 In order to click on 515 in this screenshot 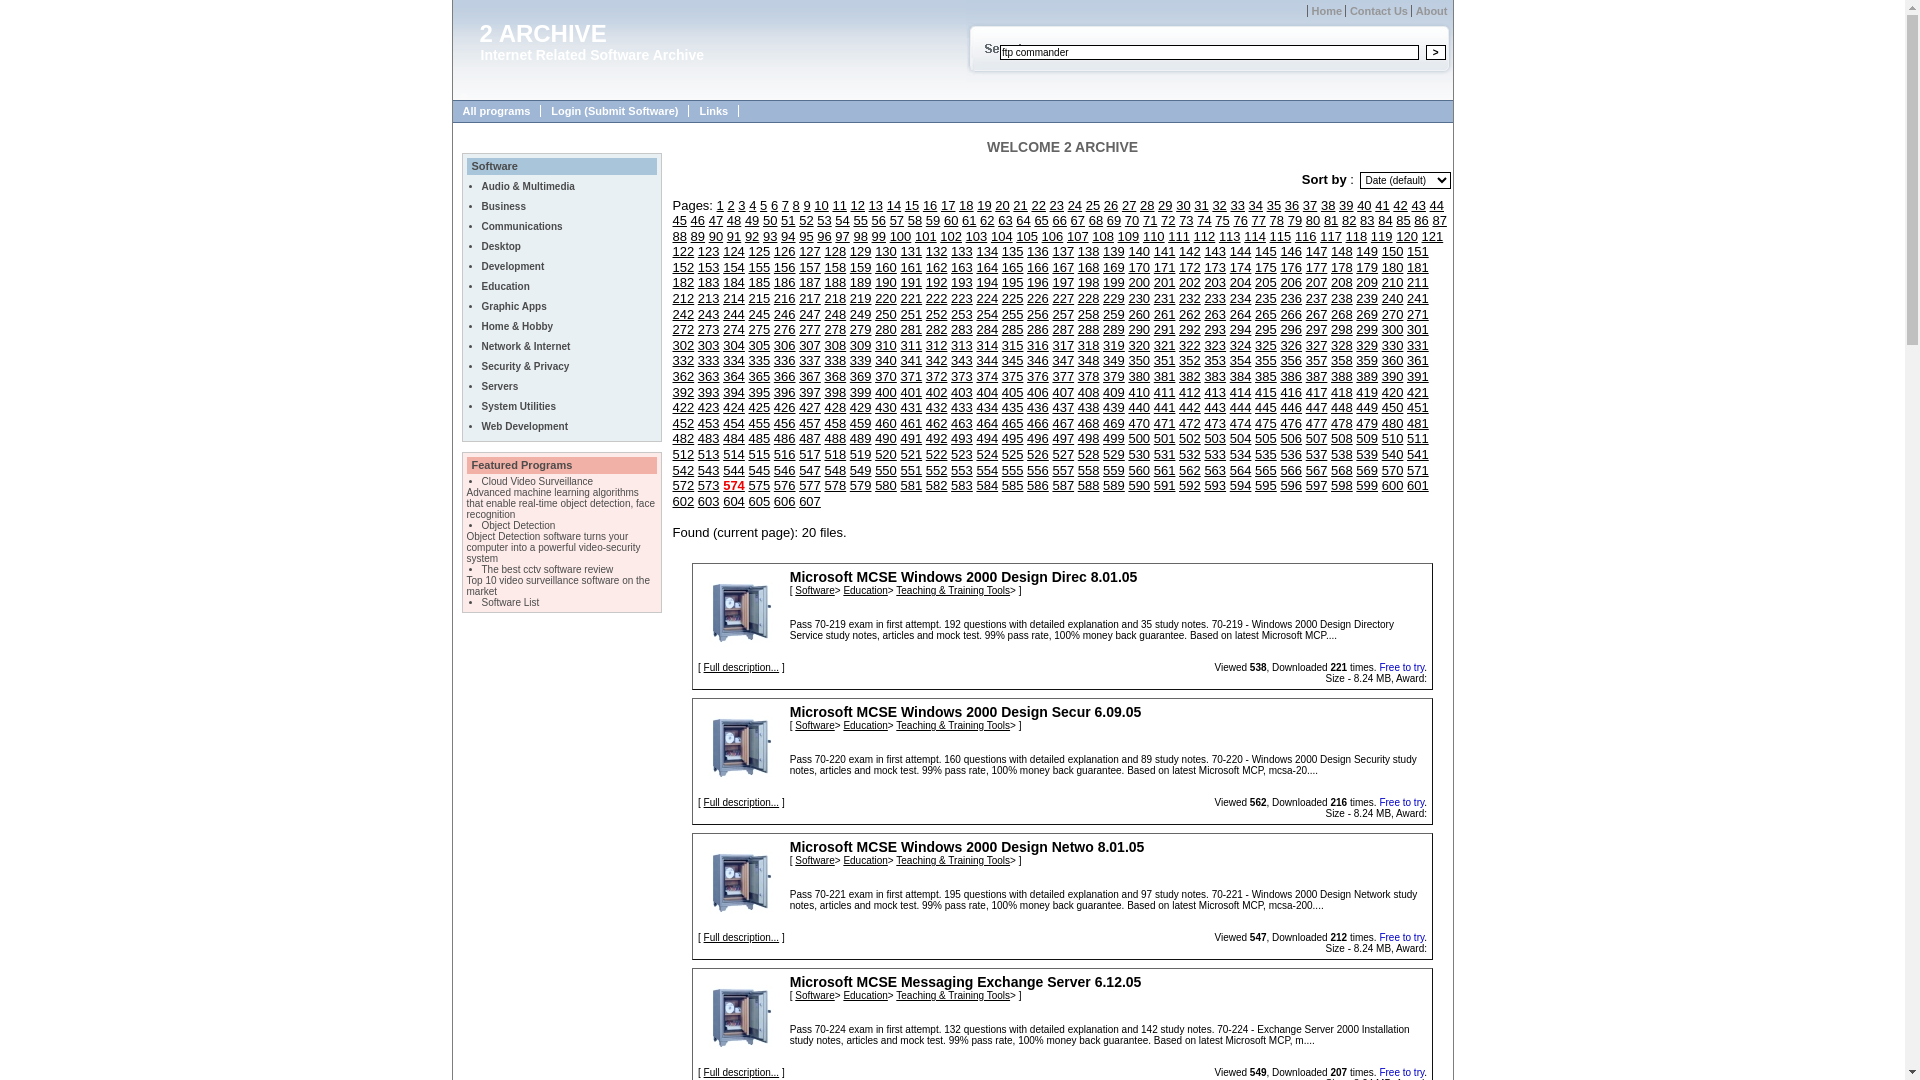, I will do `click(759, 454)`.